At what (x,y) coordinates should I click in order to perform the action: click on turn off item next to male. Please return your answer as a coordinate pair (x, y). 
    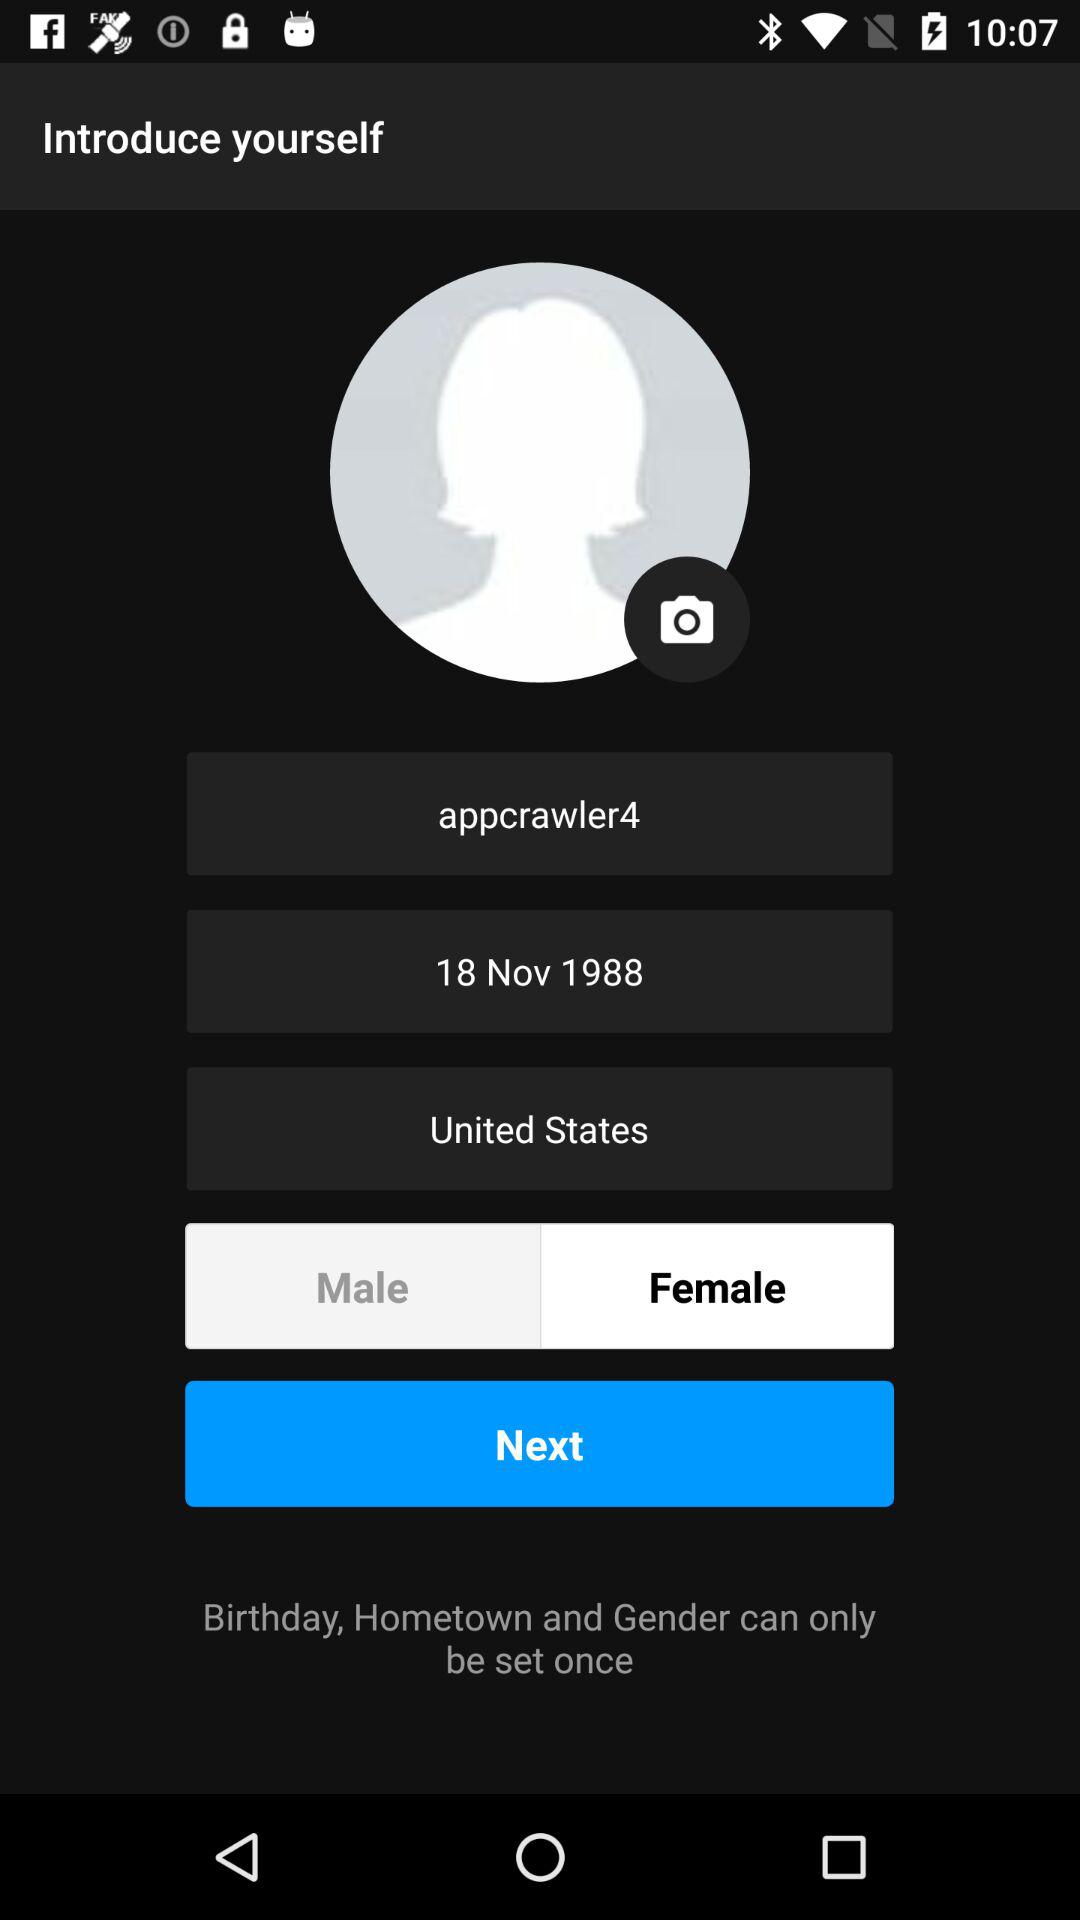
    Looking at the image, I should click on (717, 1286).